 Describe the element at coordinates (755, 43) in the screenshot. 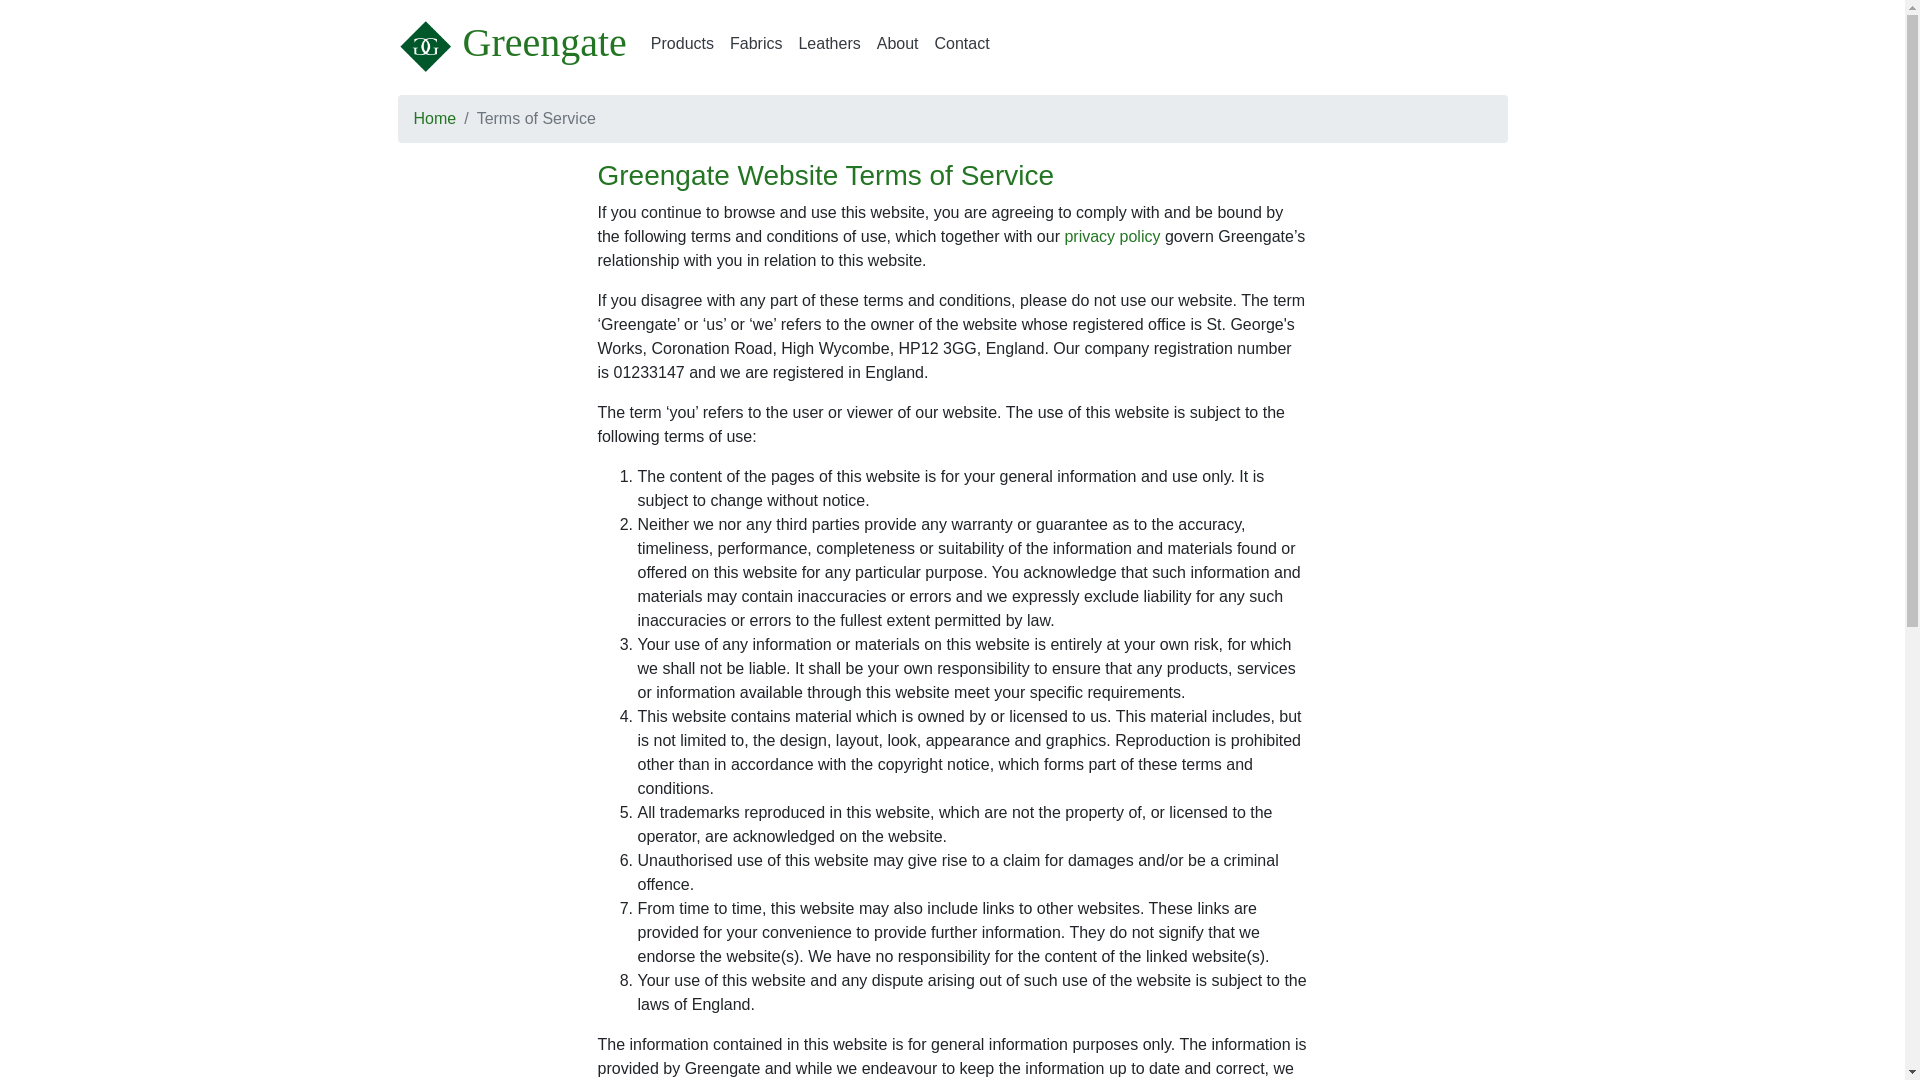

I see `Fabrics` at that location.